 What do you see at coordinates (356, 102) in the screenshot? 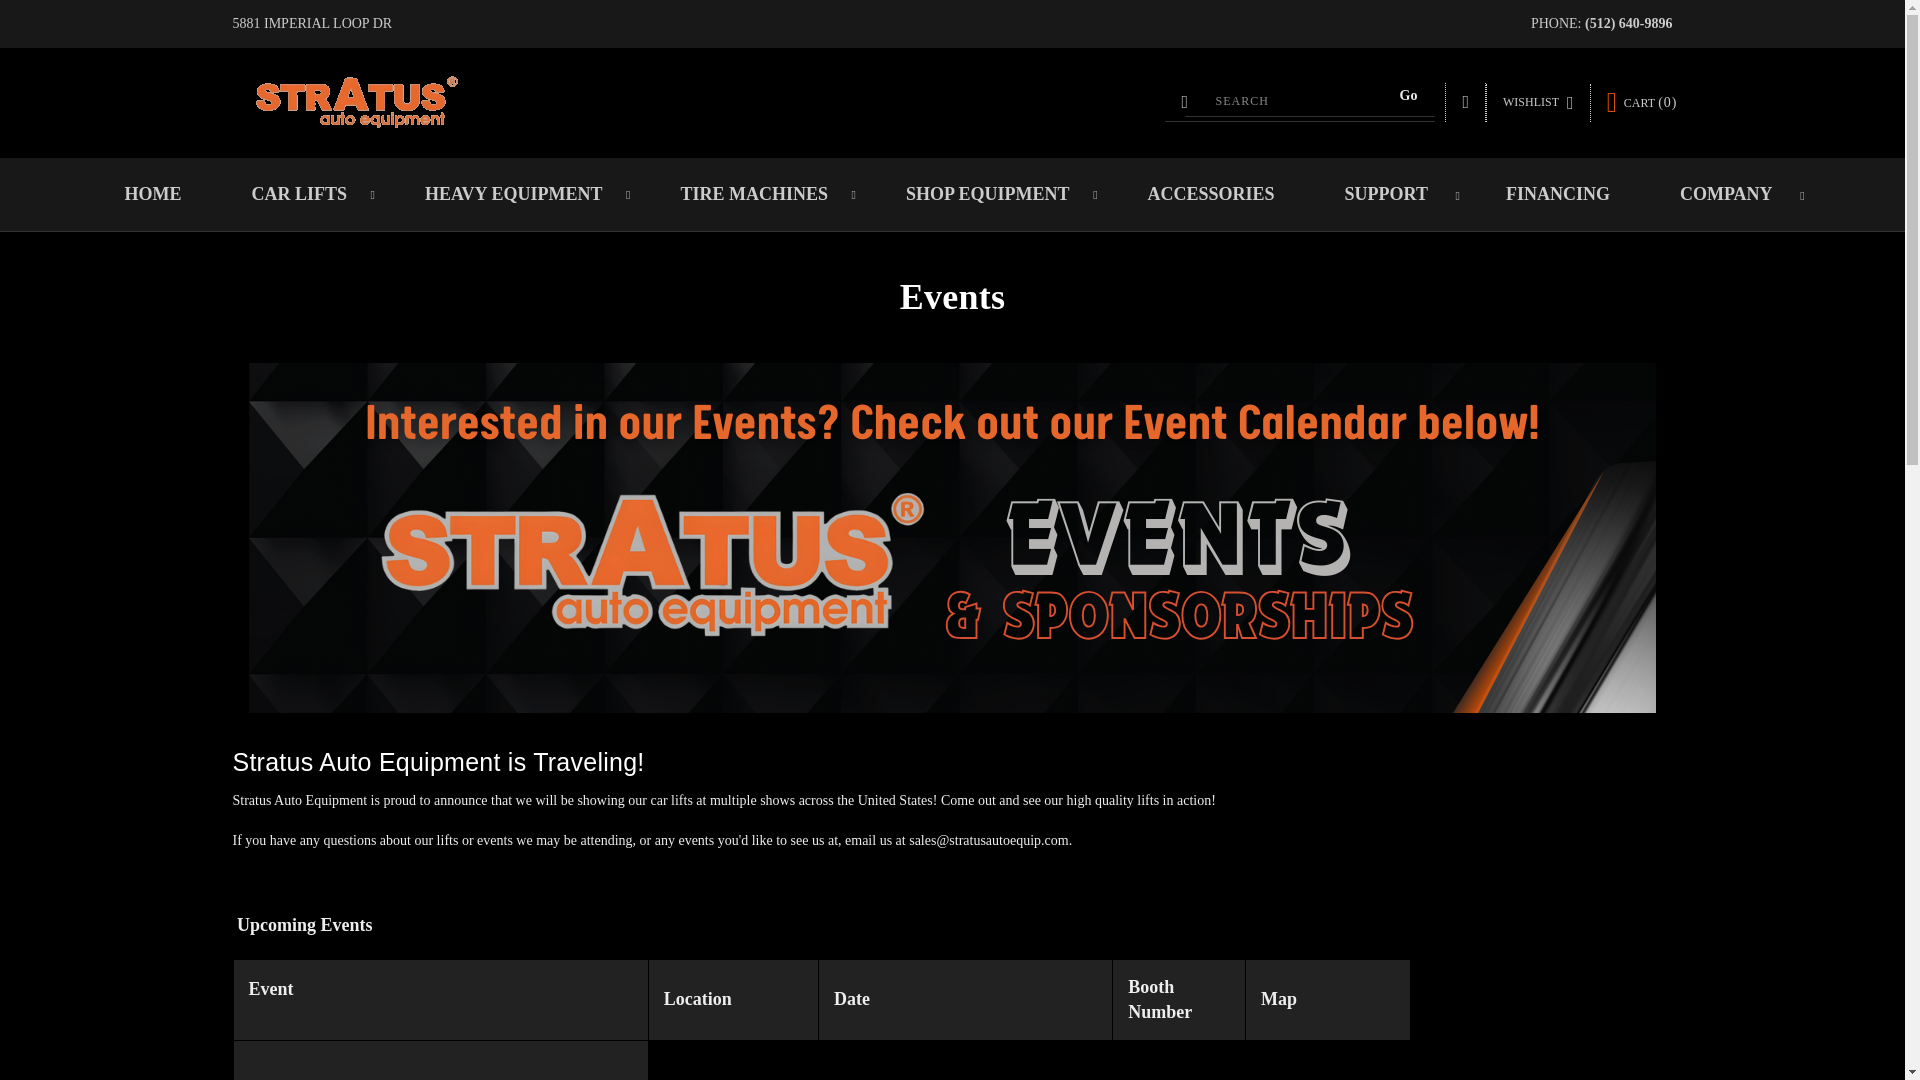
I see `Stratus Auto Equipment` at bounding box center [356, 102].